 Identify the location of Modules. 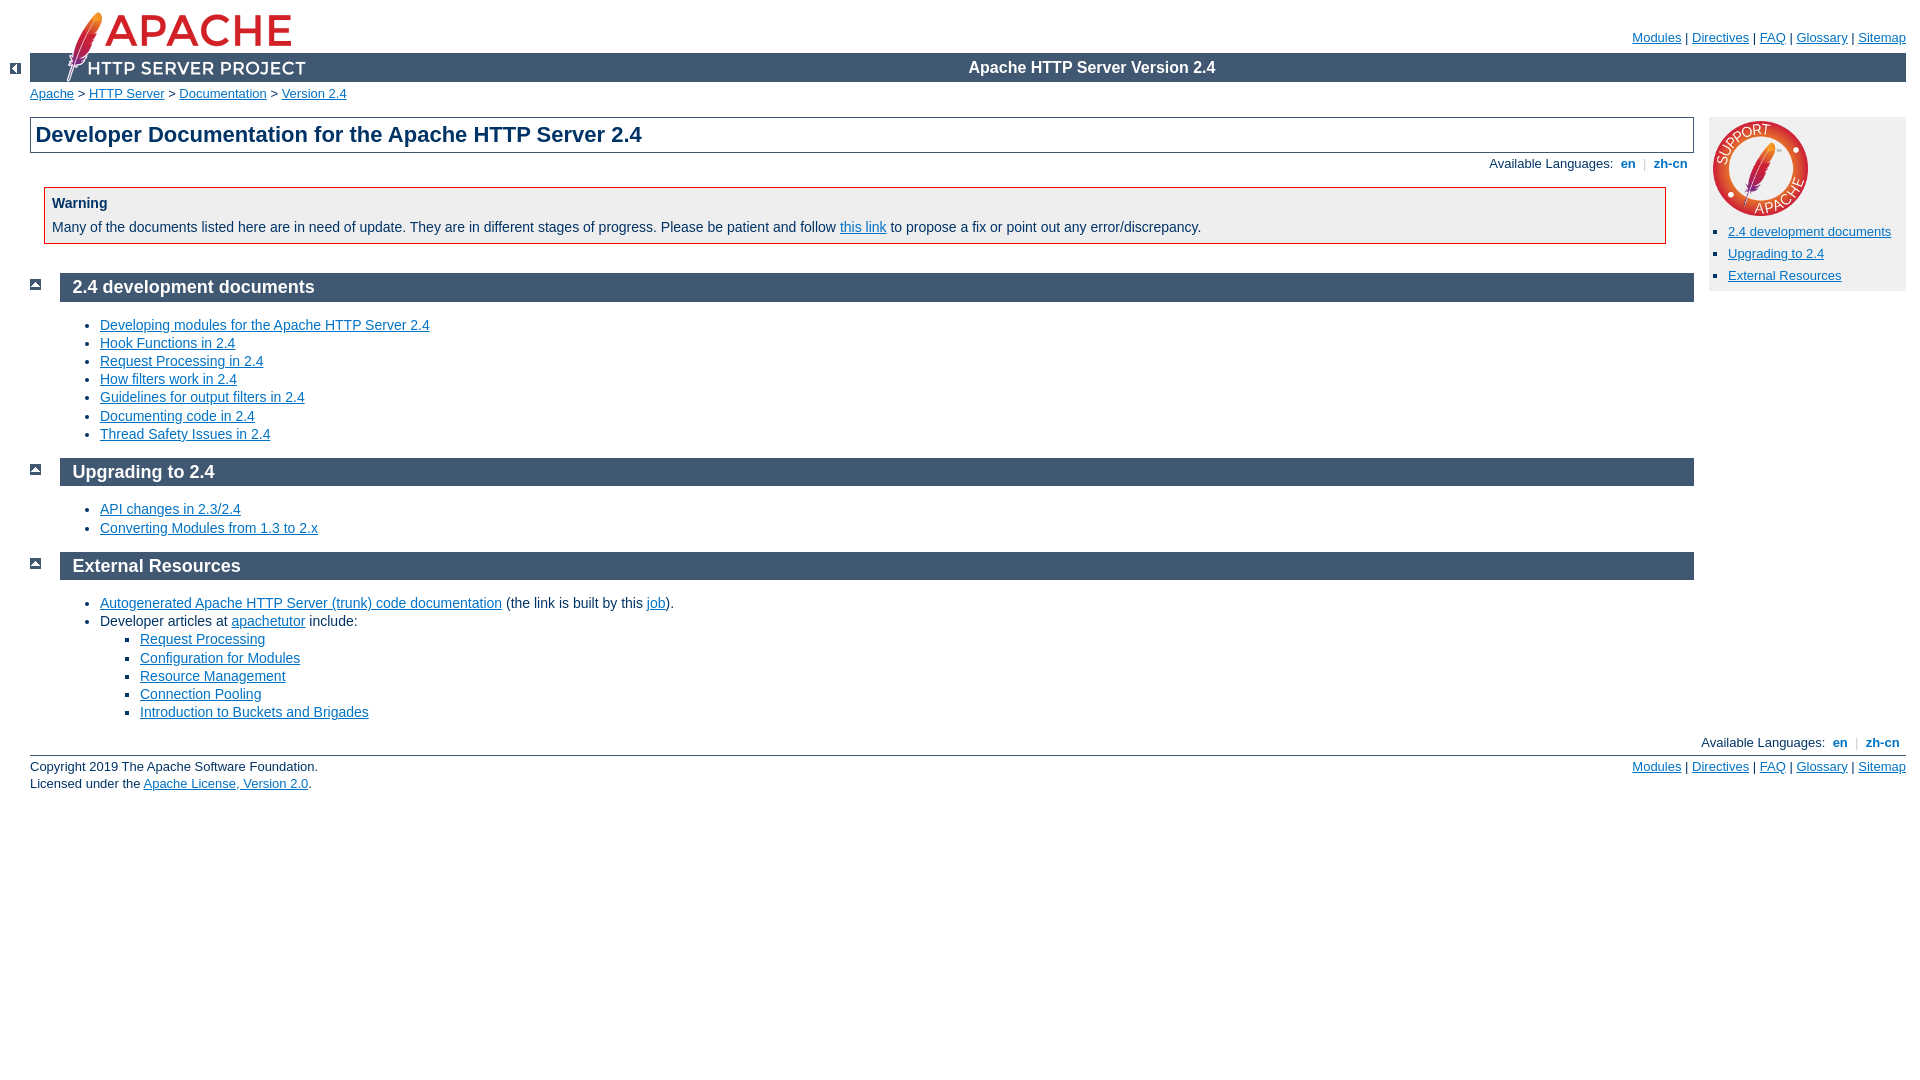
(1656, 766).